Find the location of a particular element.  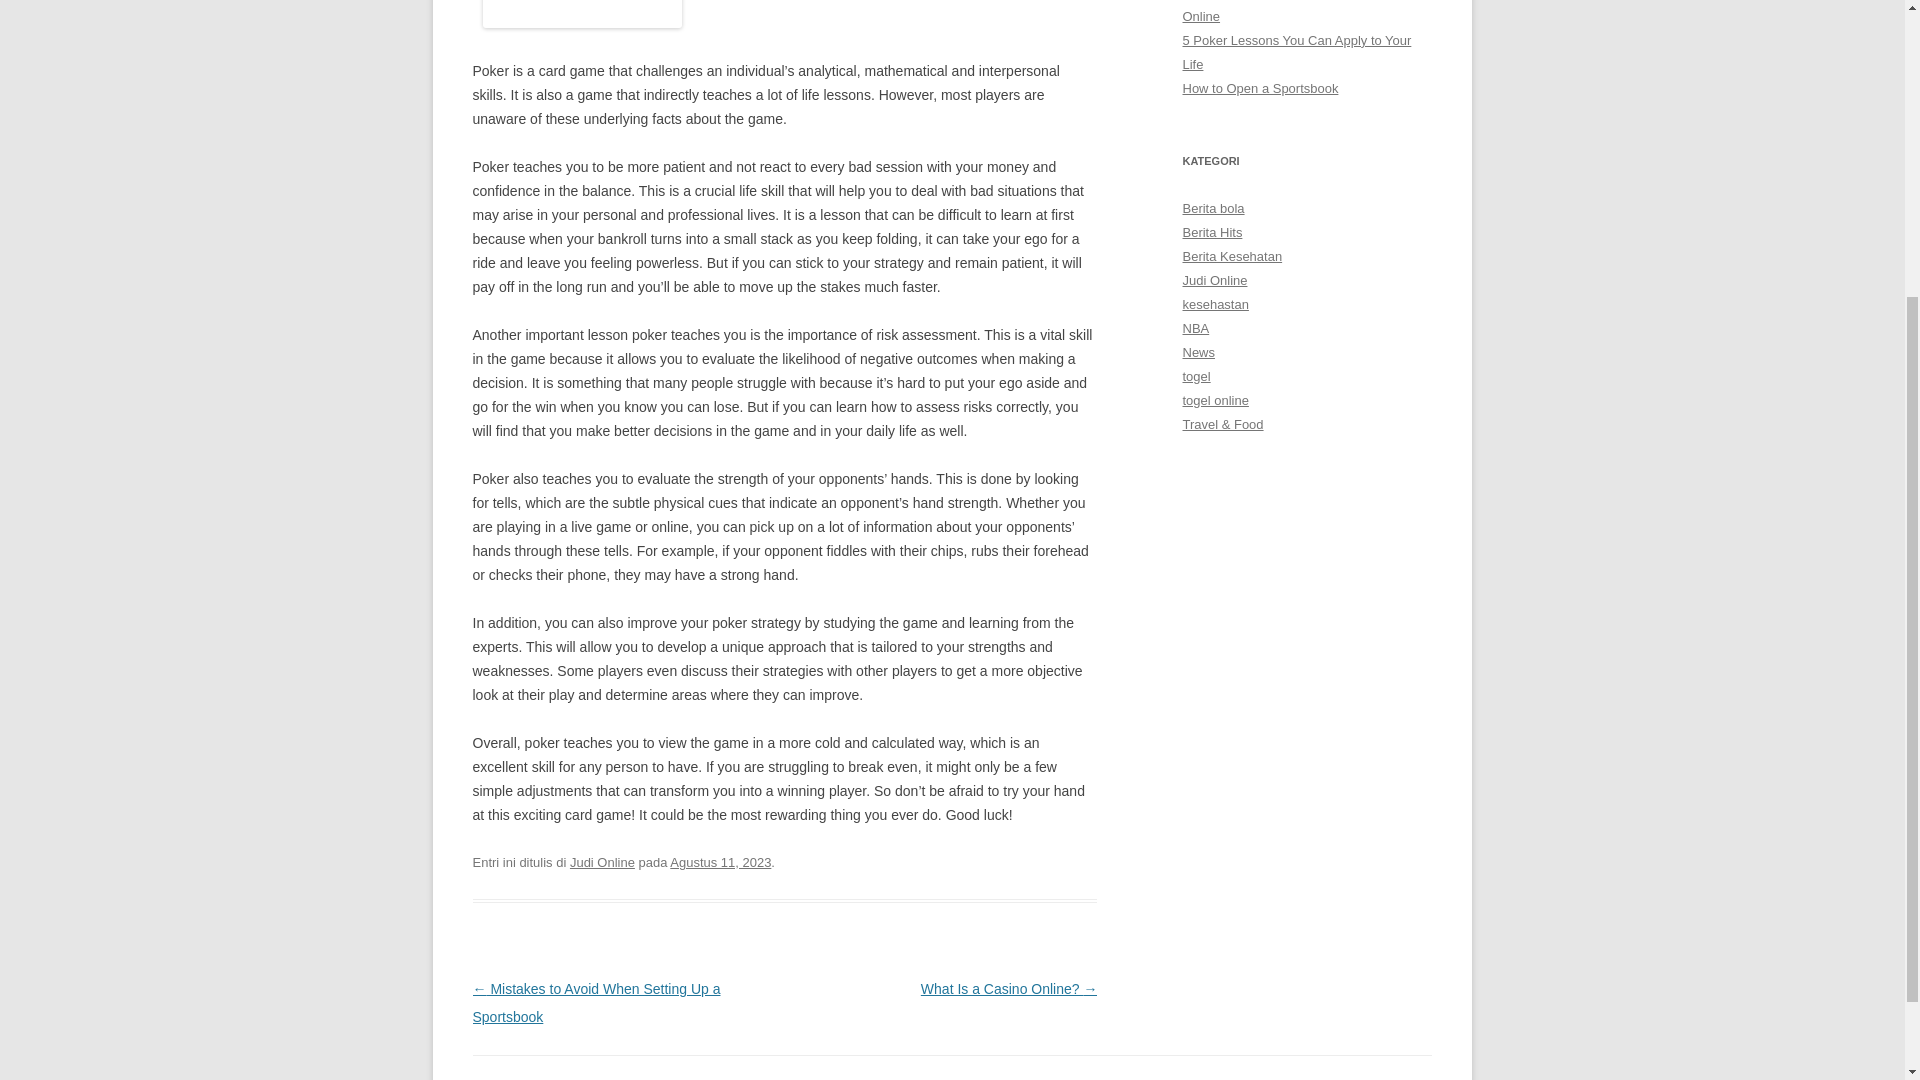

How to Open a Sportsbook is located at coordinates (1260, 88).